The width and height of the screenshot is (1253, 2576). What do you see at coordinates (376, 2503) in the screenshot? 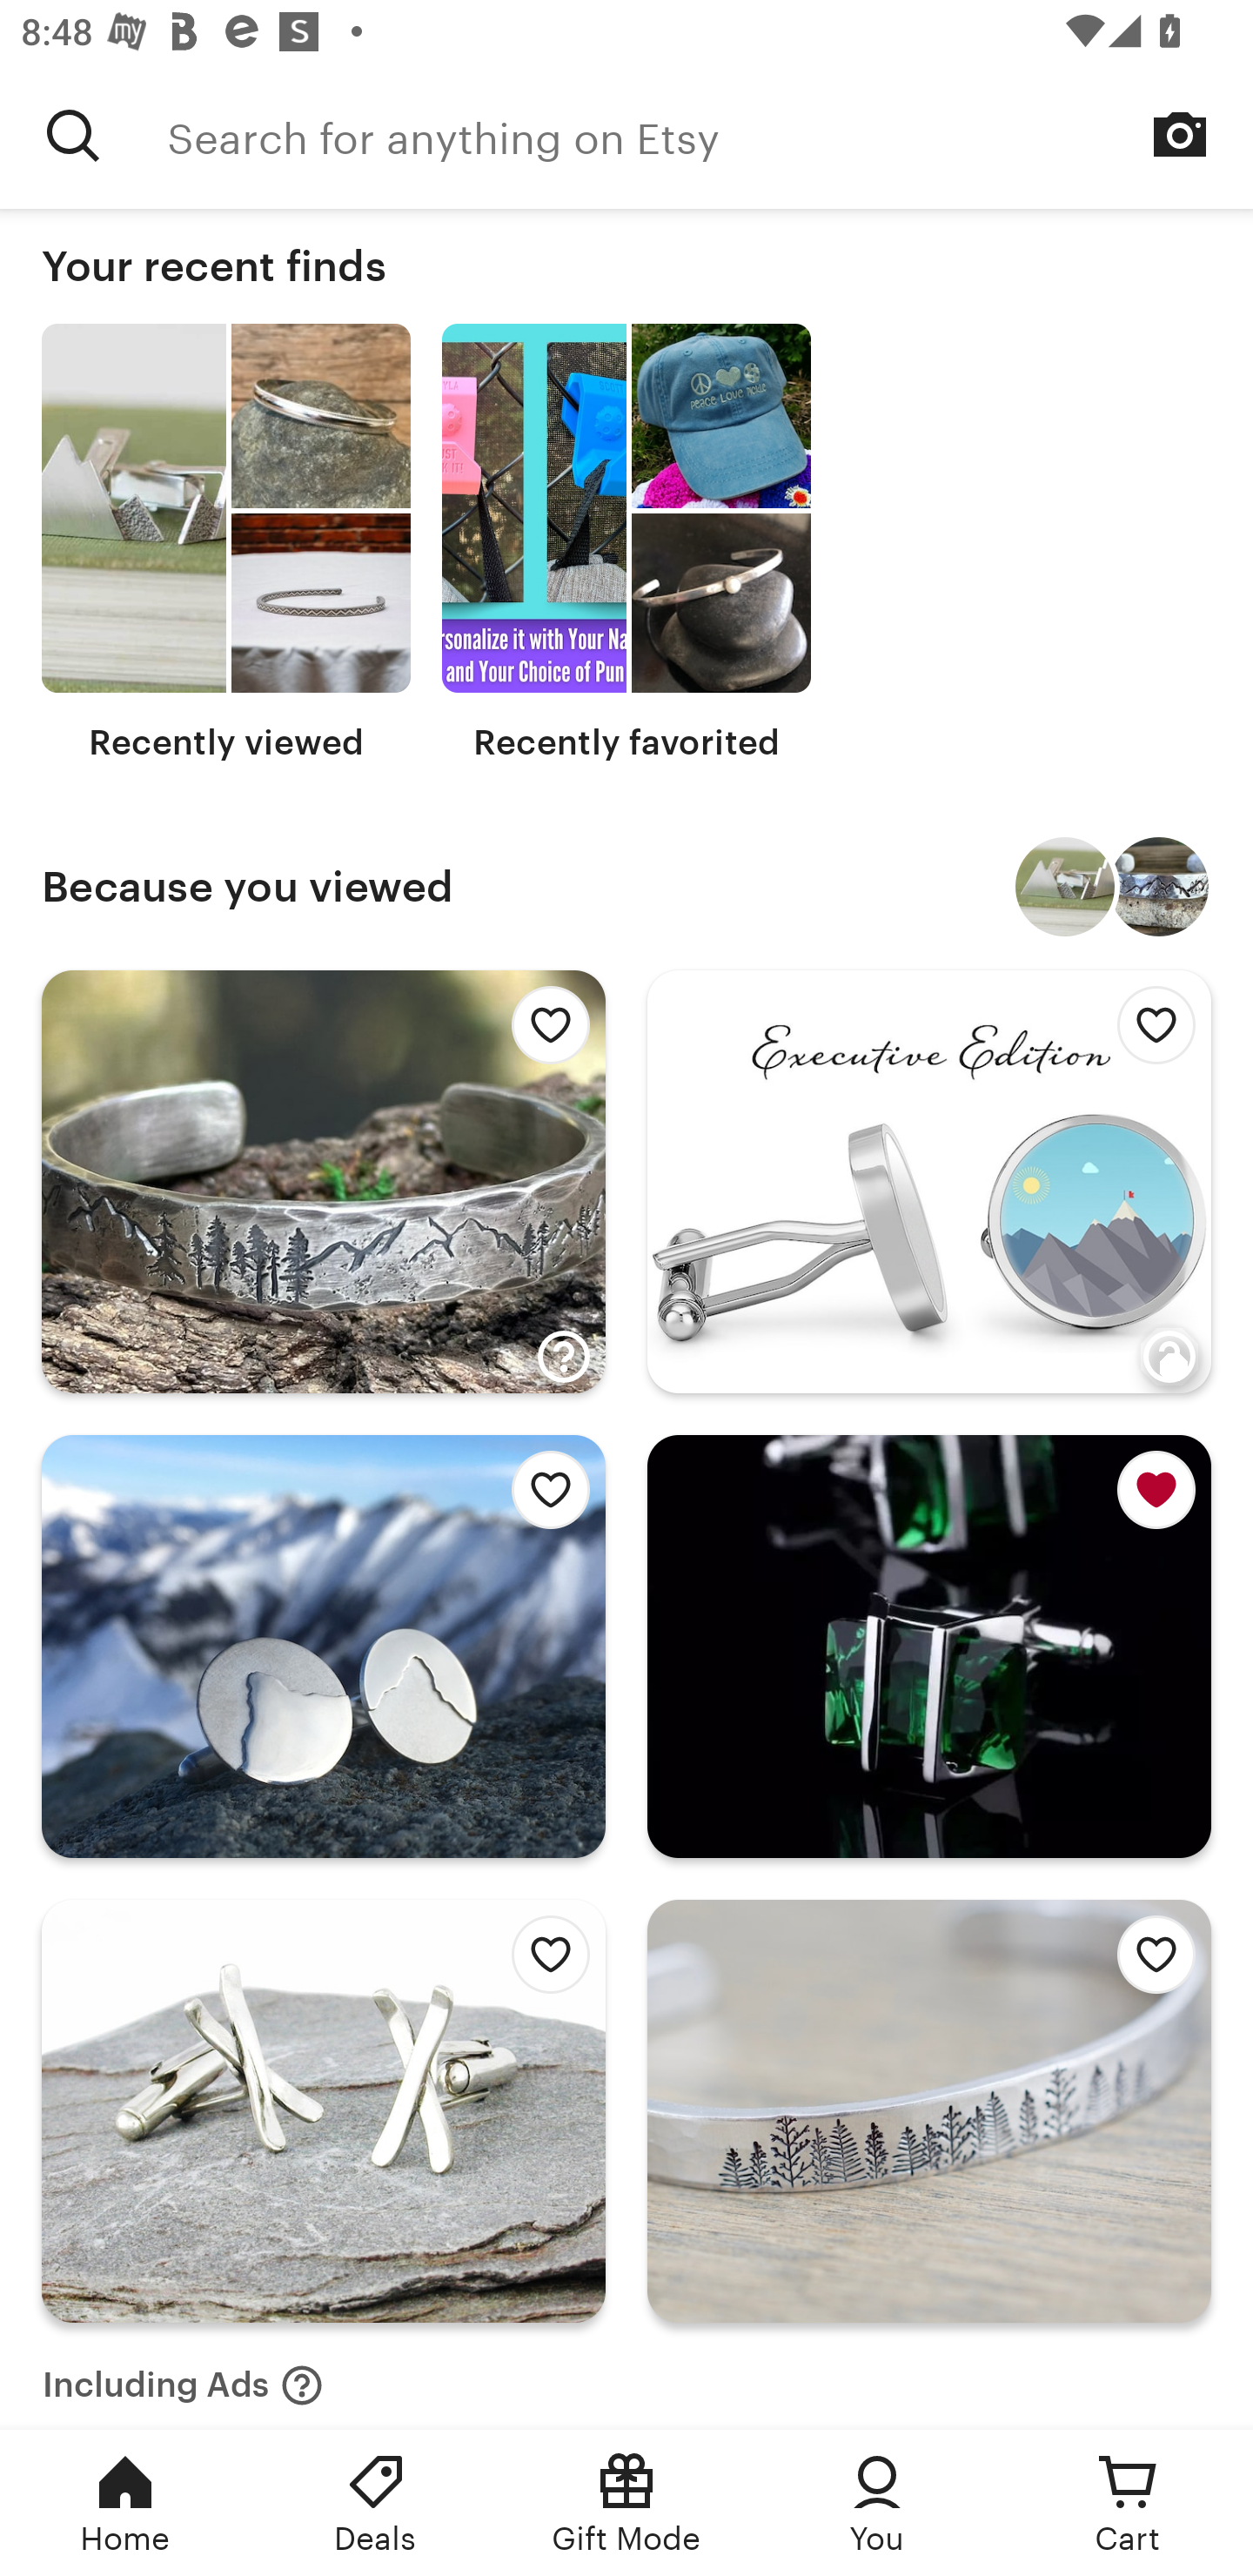
I see `Deals` at bounding box center [376, 2503].